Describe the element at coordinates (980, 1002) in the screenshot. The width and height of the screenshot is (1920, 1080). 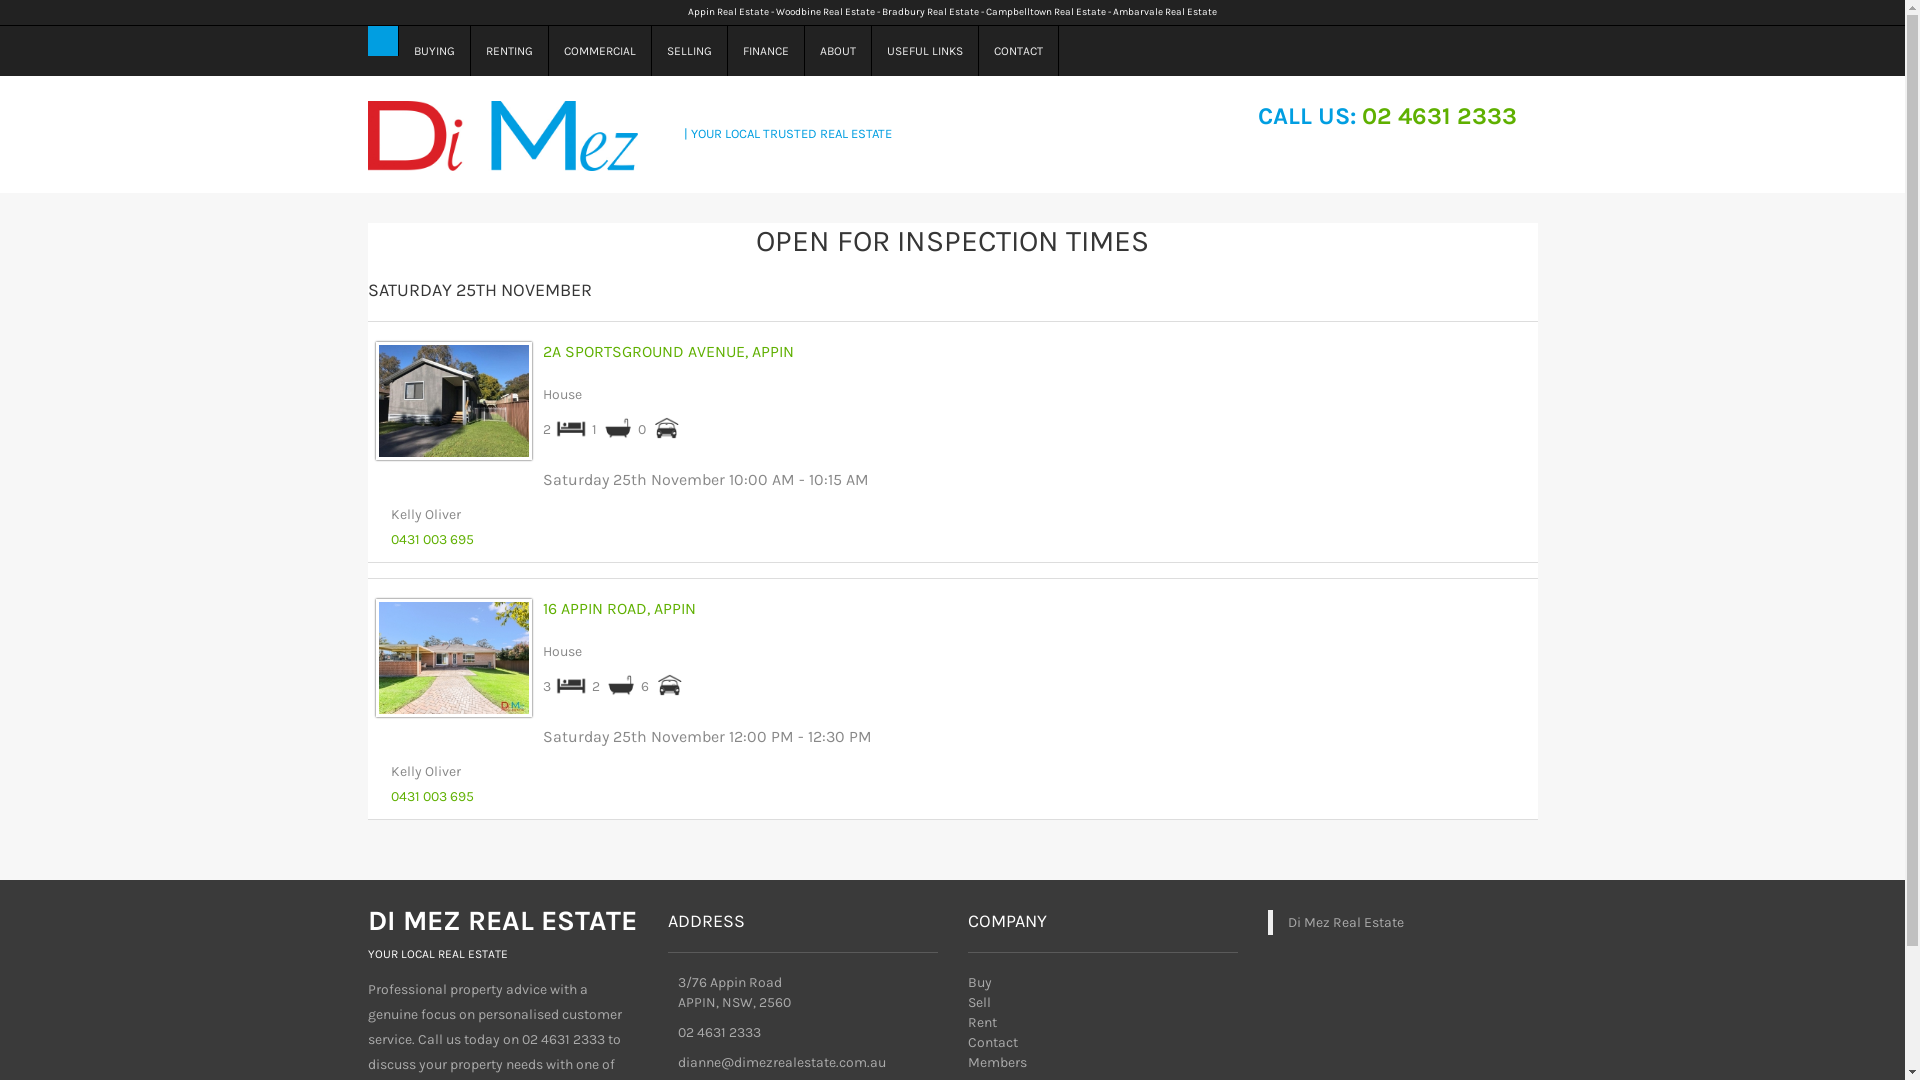
I see `Sell` at that location.